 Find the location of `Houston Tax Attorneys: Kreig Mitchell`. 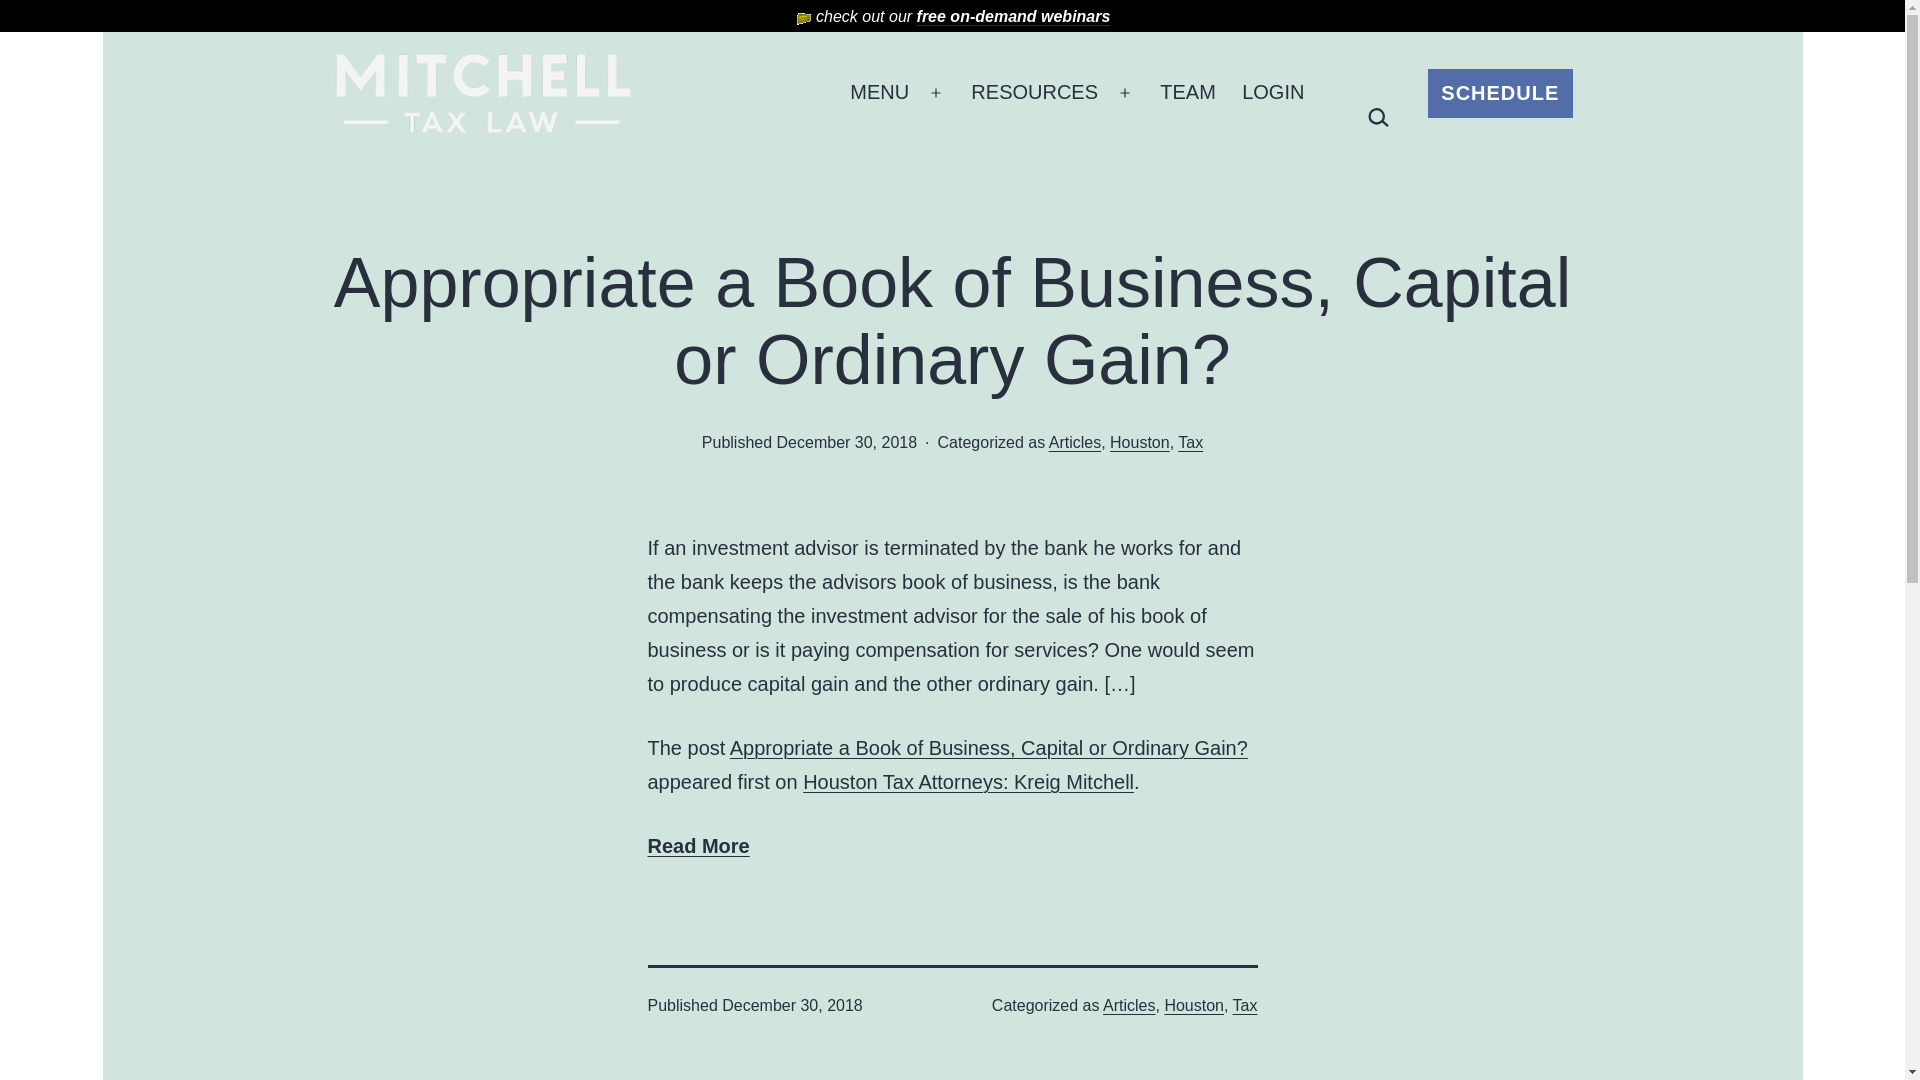

Houston Tax Attorneys: Kreig Mitchell is located at coordinates (968, 782).